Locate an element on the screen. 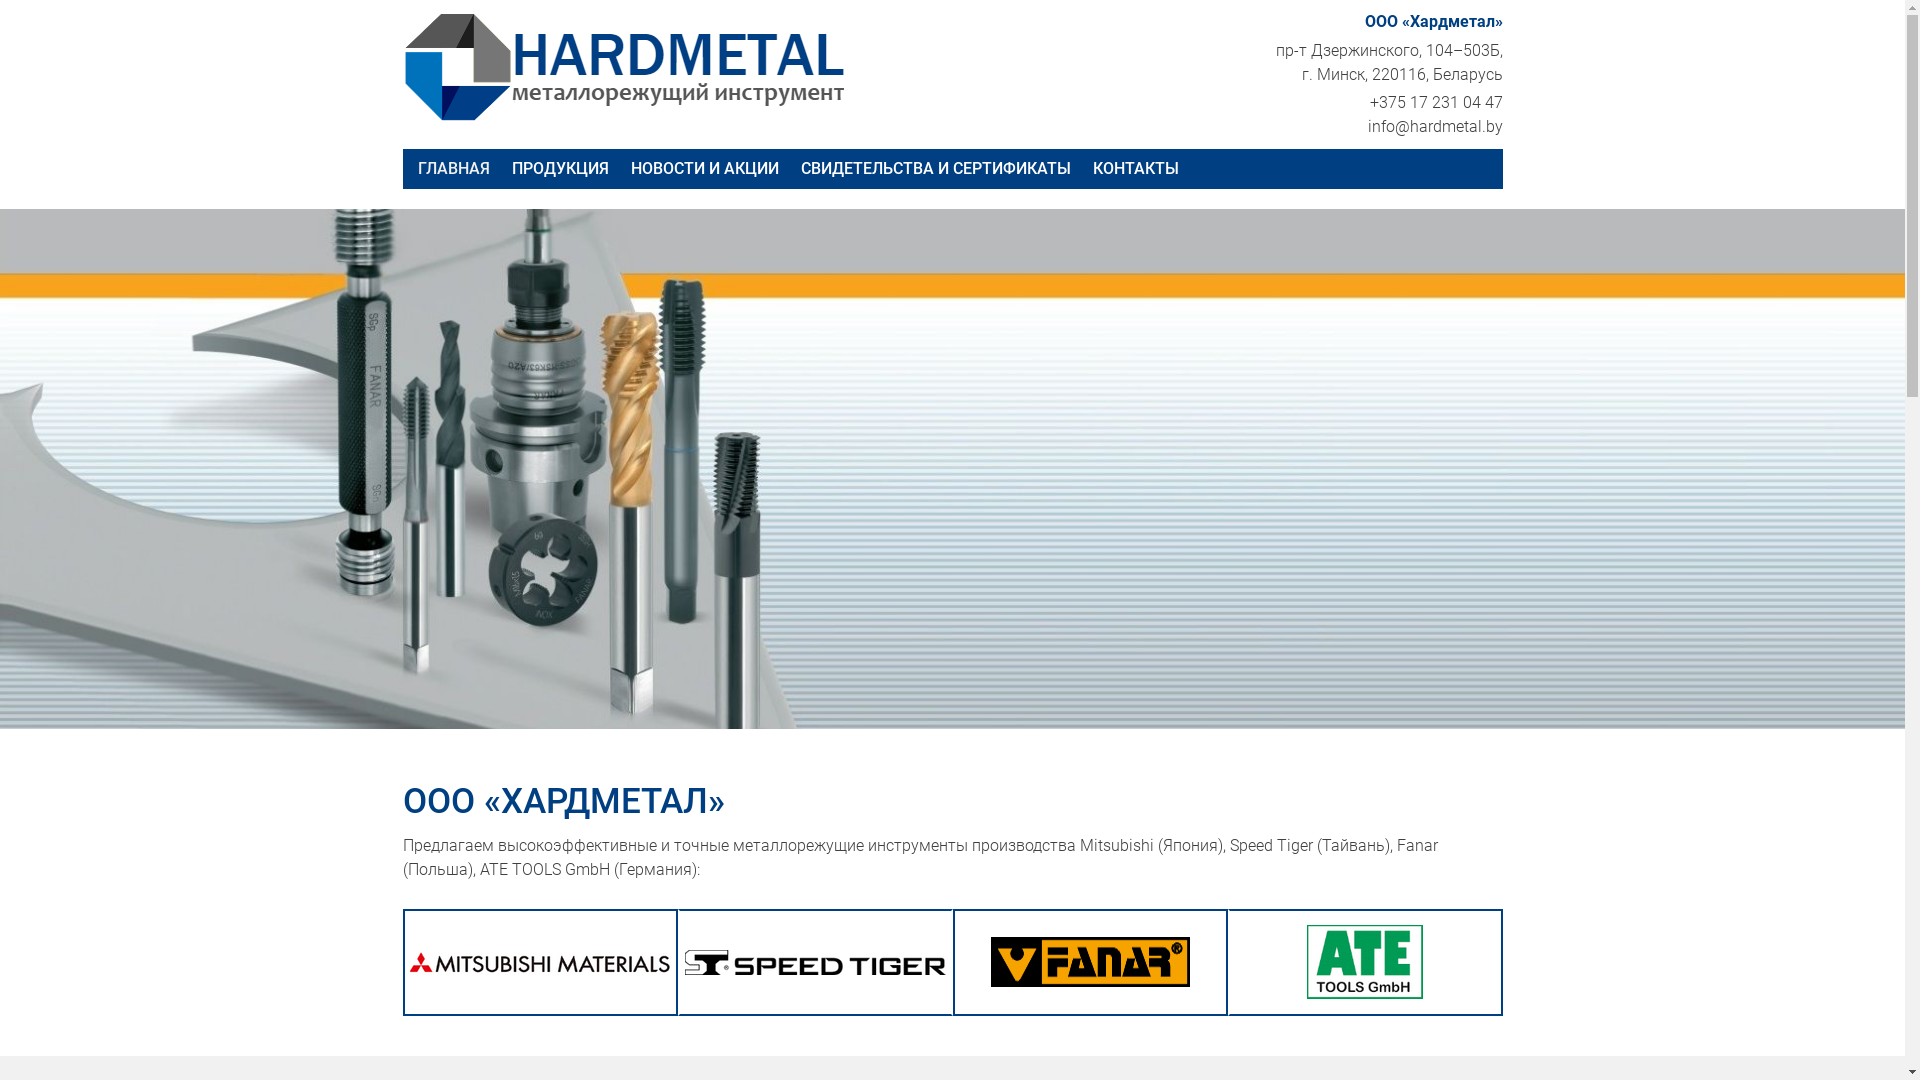 The height and width of the screenshot is (1080, 1920). hardmetal2 is located at coordinates (635, 67).